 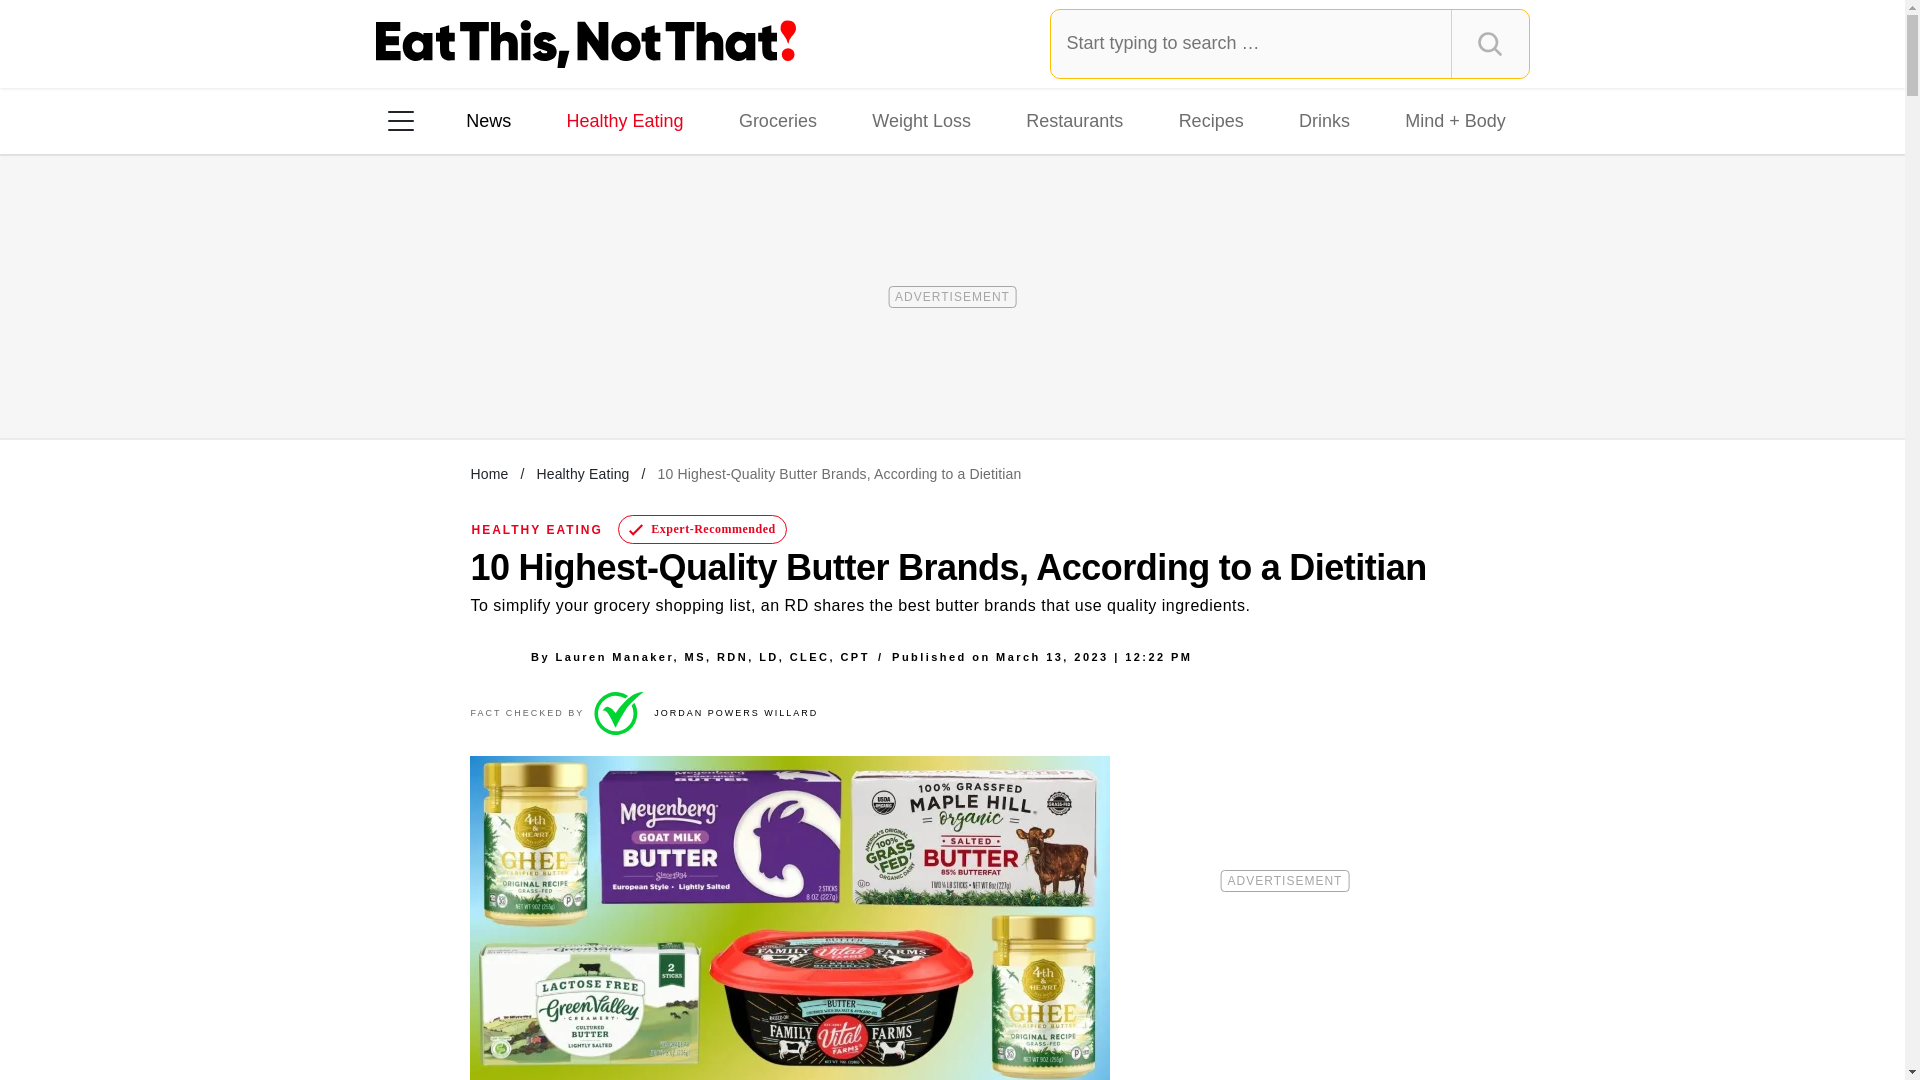 I want to click on Posts by Lauren Manaker, MS, RDN, LD, CLEC, CPT, so click(x=712, y=656).